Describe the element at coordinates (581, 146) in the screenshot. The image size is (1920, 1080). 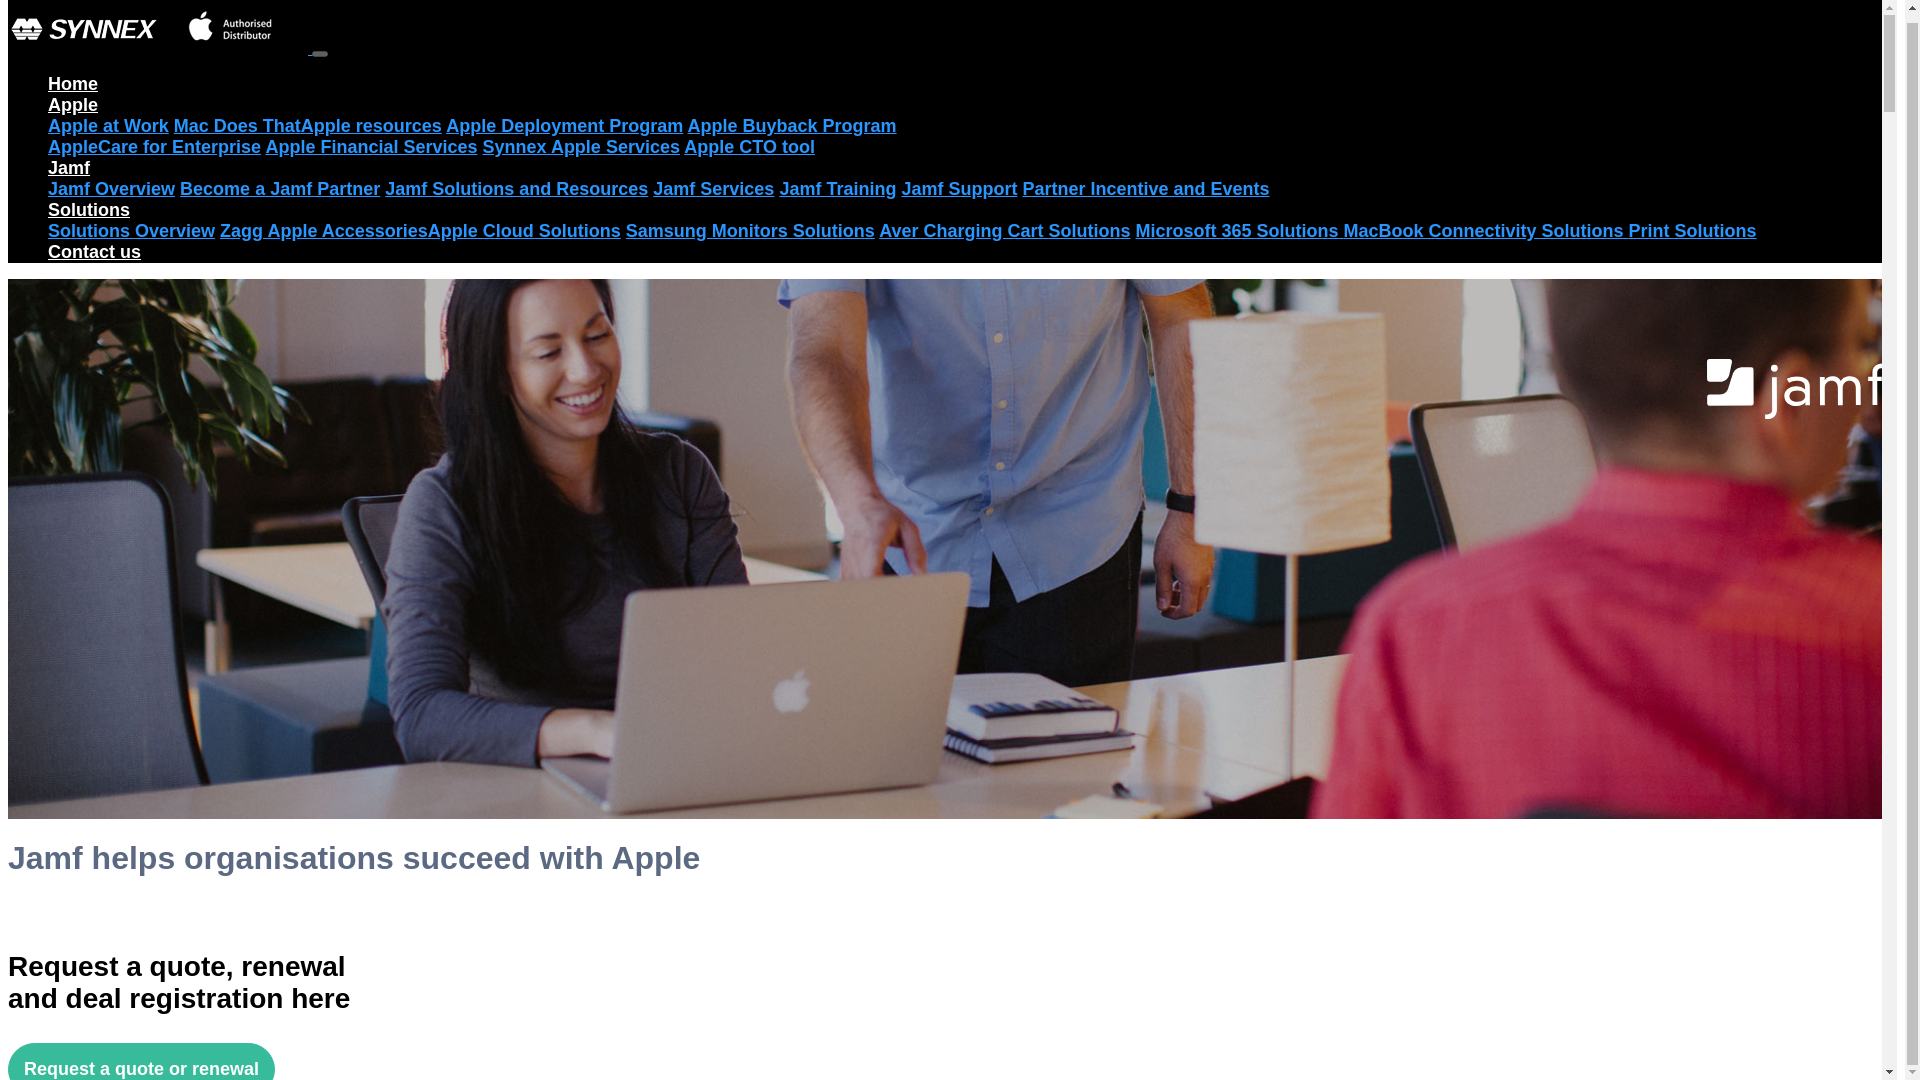
I see `Synnex Apple Services` at that location.